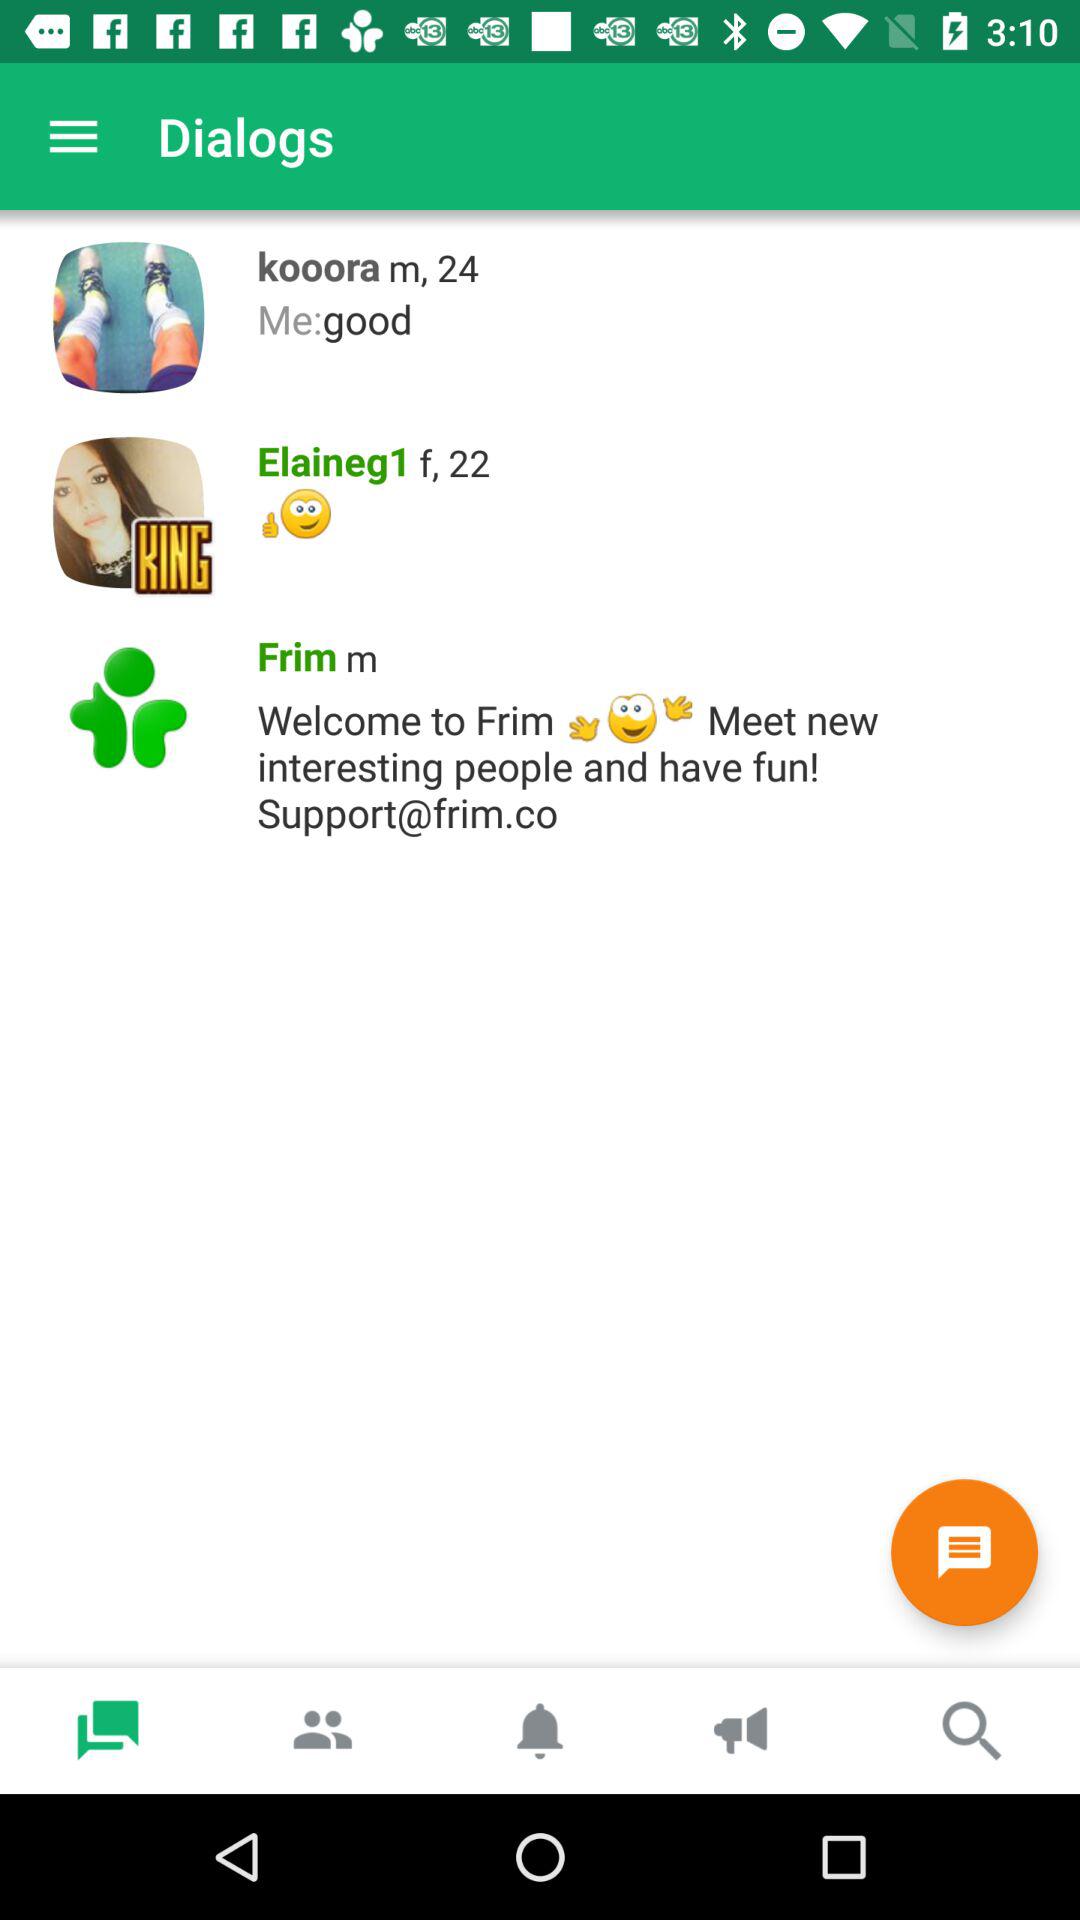 This screenshot has height=1920, width=1080. I want to click on click the m, 24 icon, so click(434, 268).